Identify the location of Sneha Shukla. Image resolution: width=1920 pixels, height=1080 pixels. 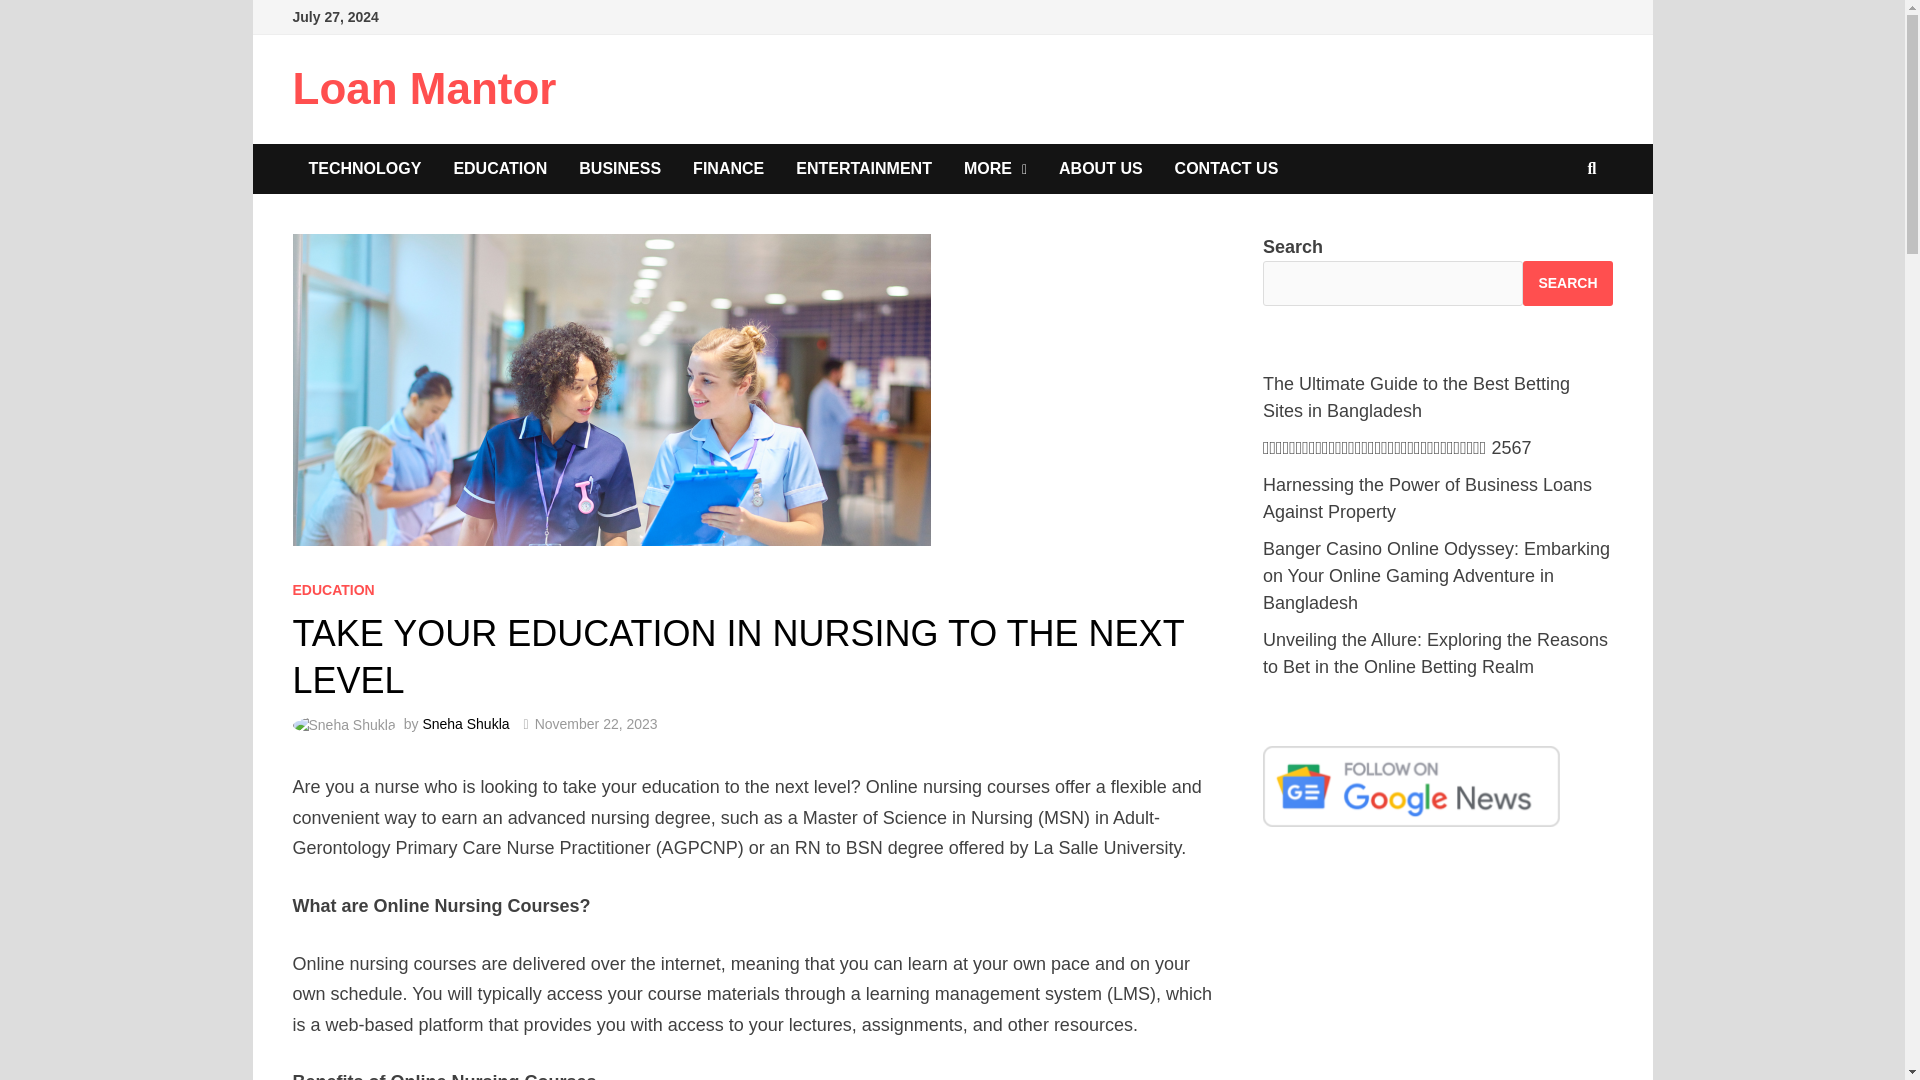
(465, 724).